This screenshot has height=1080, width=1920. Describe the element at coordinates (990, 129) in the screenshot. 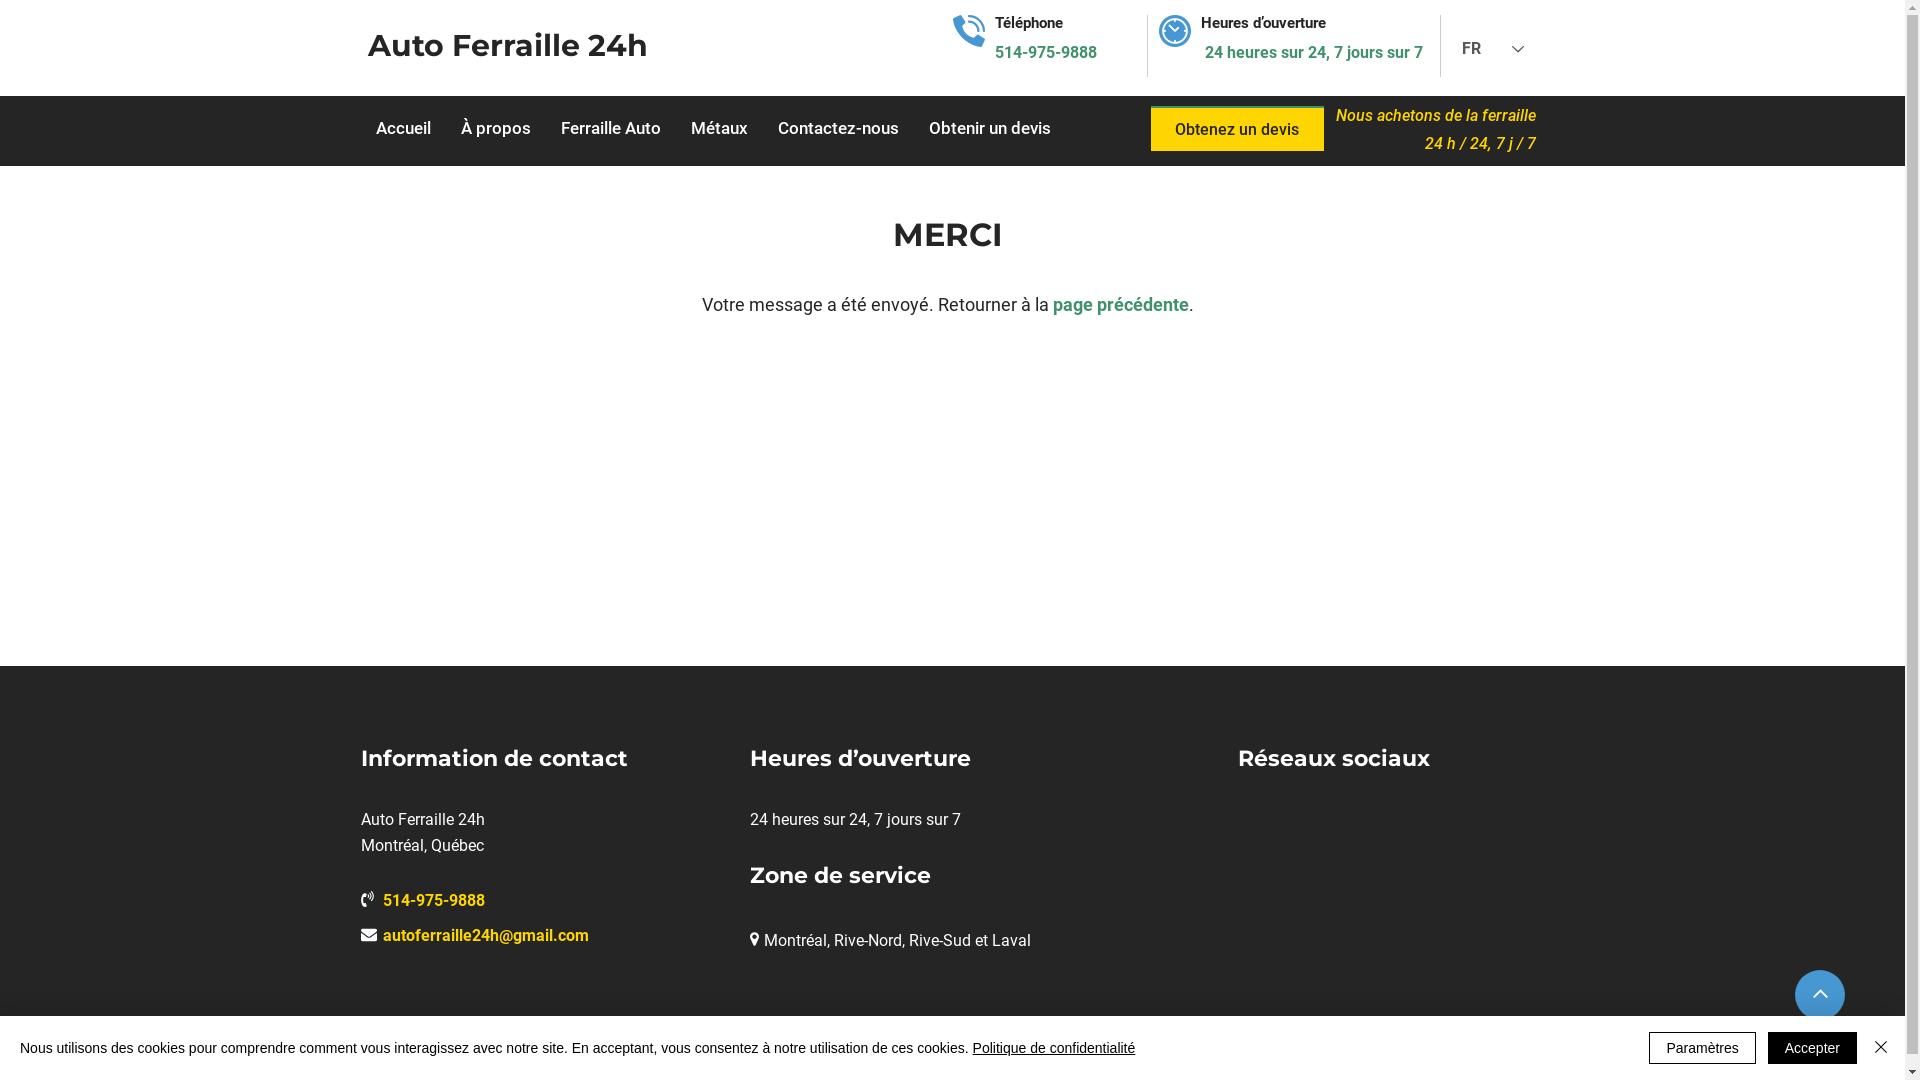

I see `Obtenir un devis` at that location.